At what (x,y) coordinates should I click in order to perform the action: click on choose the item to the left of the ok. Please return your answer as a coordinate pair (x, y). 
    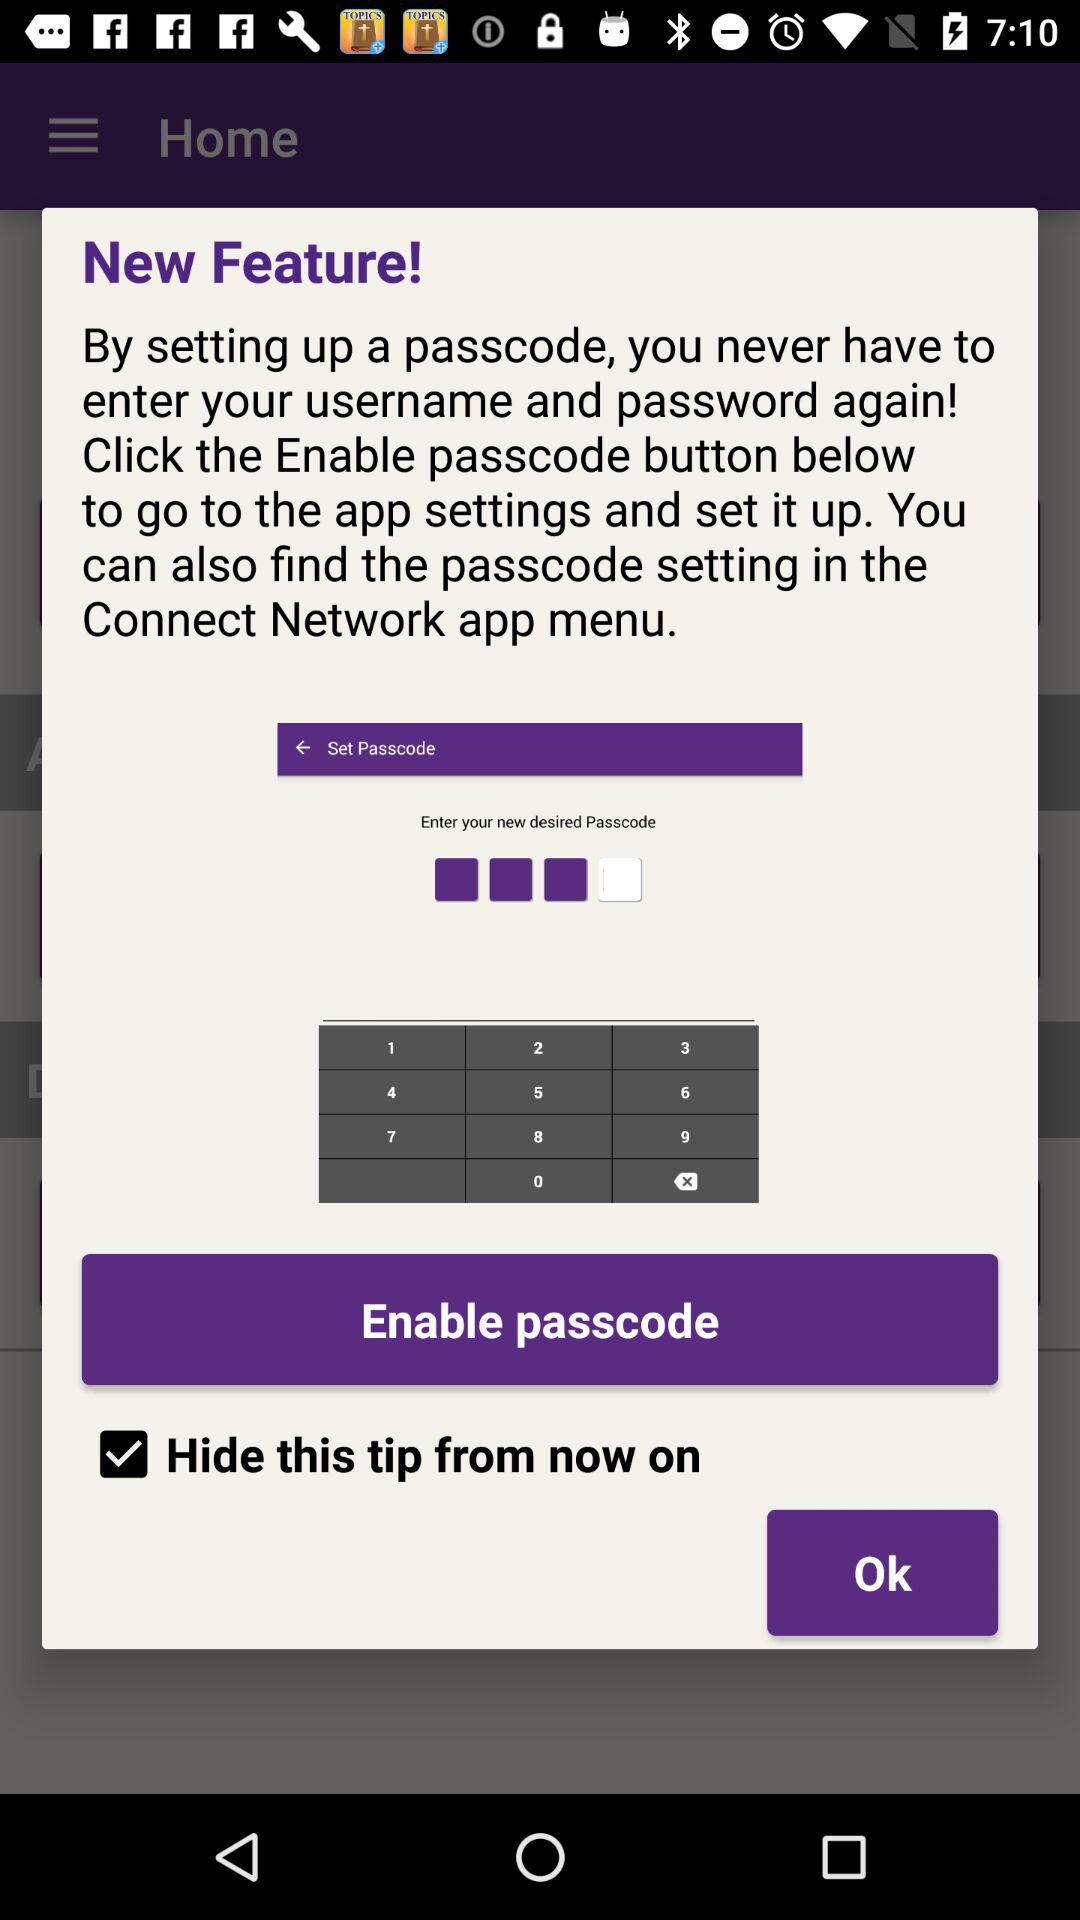
    Looking at the image, I should click on (391, 1454).